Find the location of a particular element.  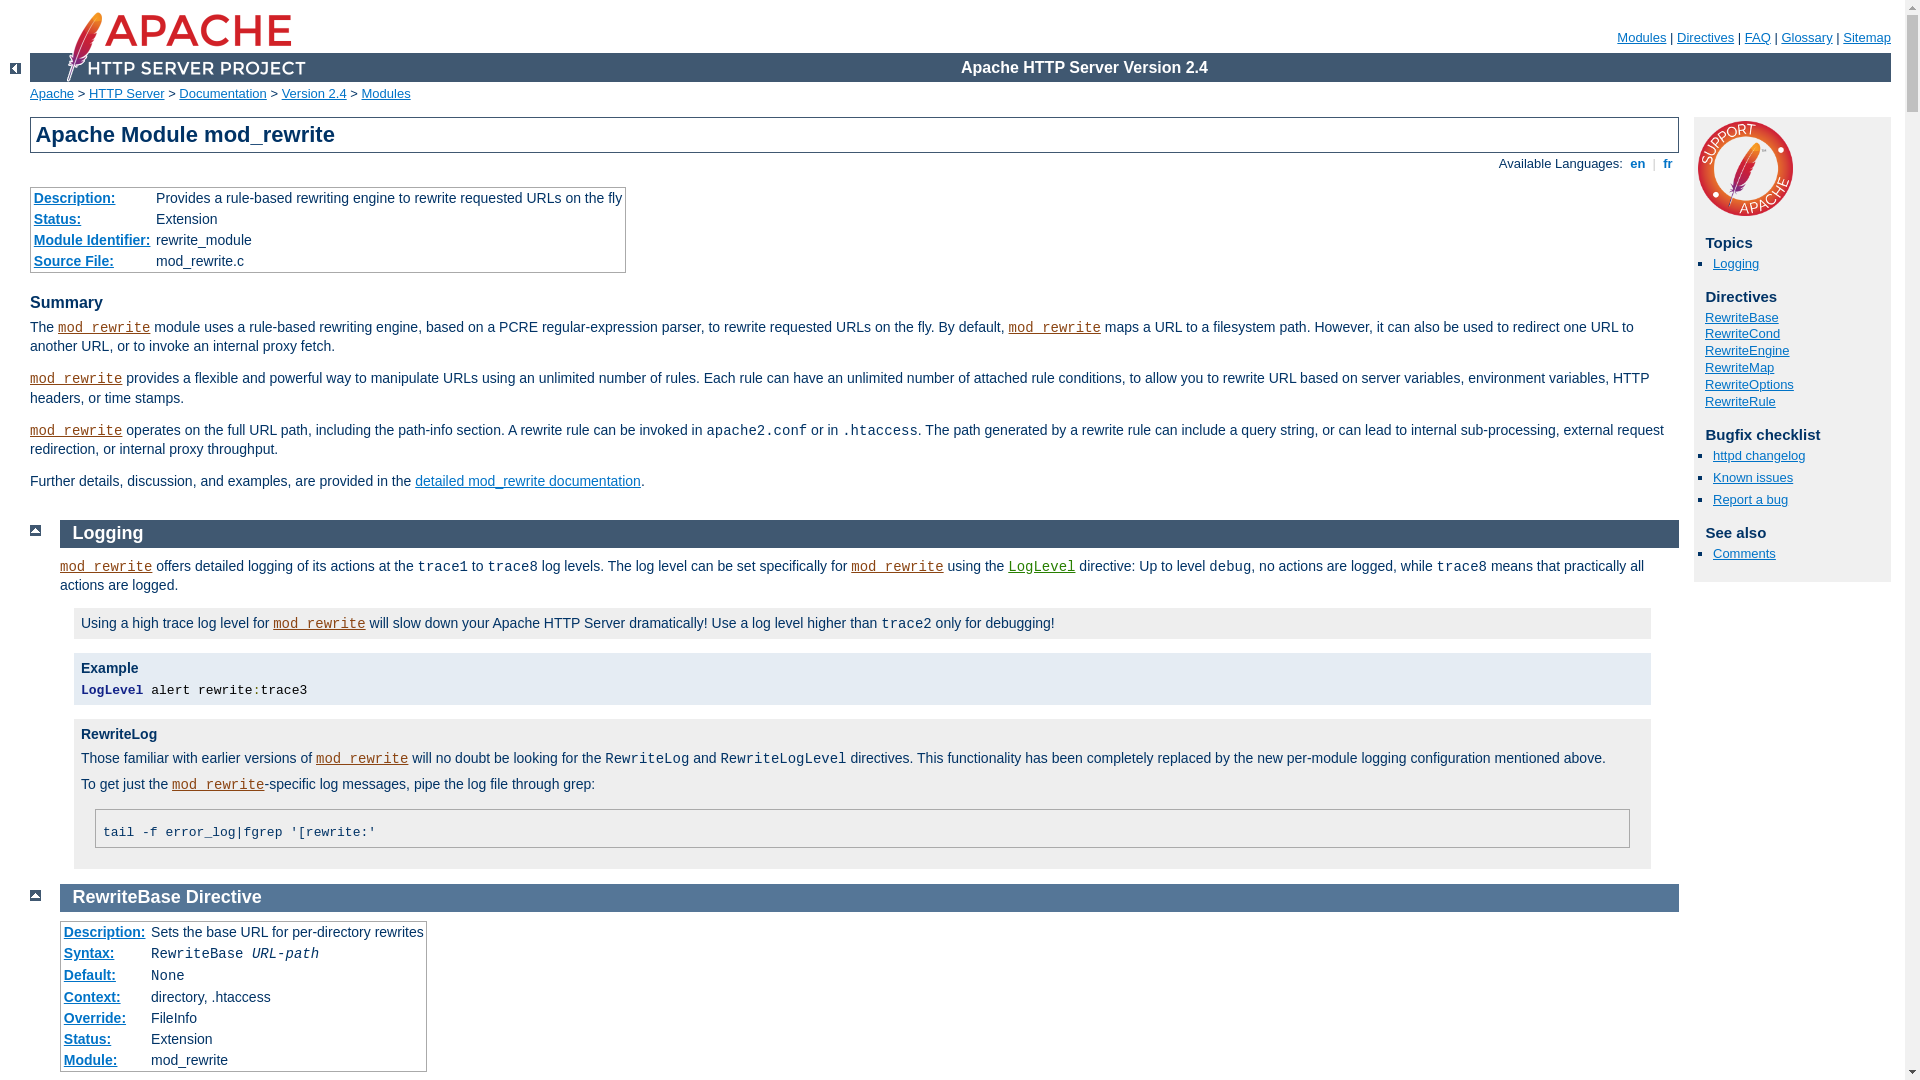

Status: is located at coordinates (58, 219).